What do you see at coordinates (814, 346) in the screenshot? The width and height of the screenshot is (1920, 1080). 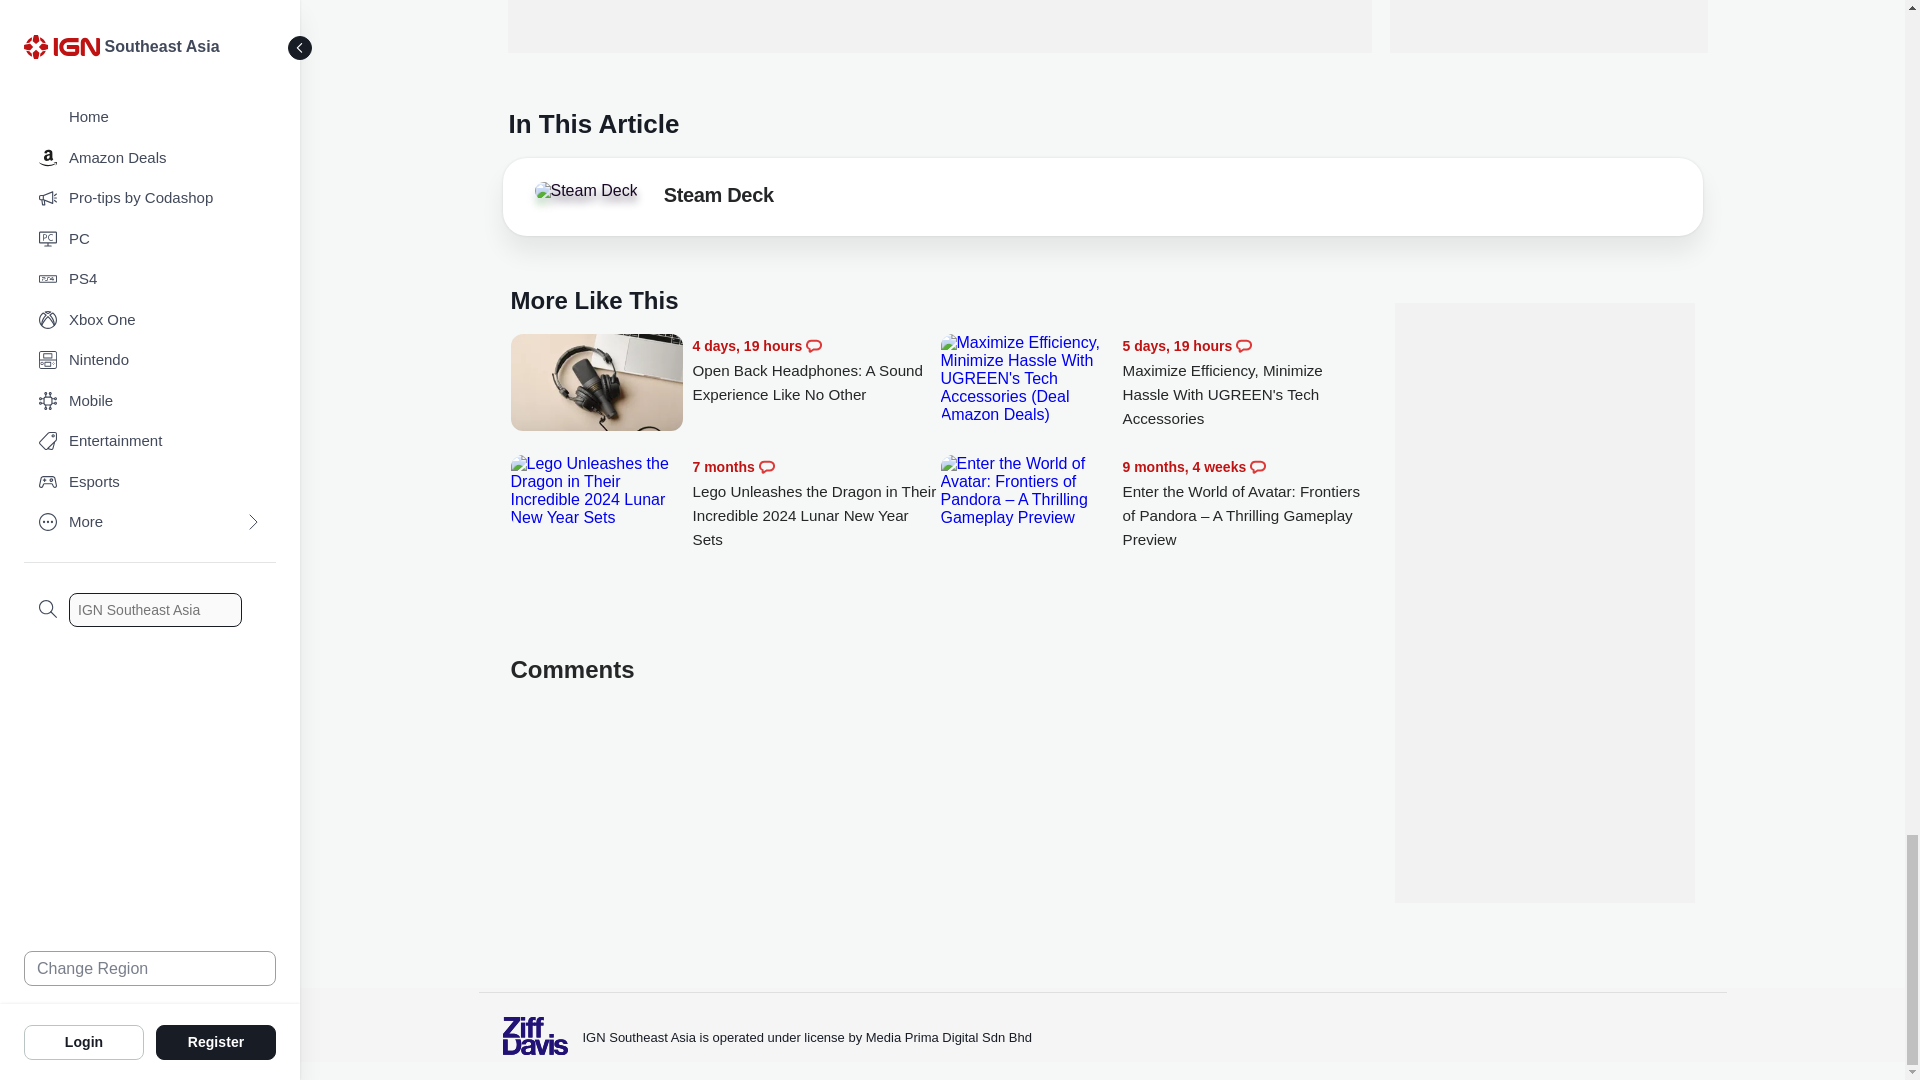 I see `Comments` at bounding box center [814, 346].